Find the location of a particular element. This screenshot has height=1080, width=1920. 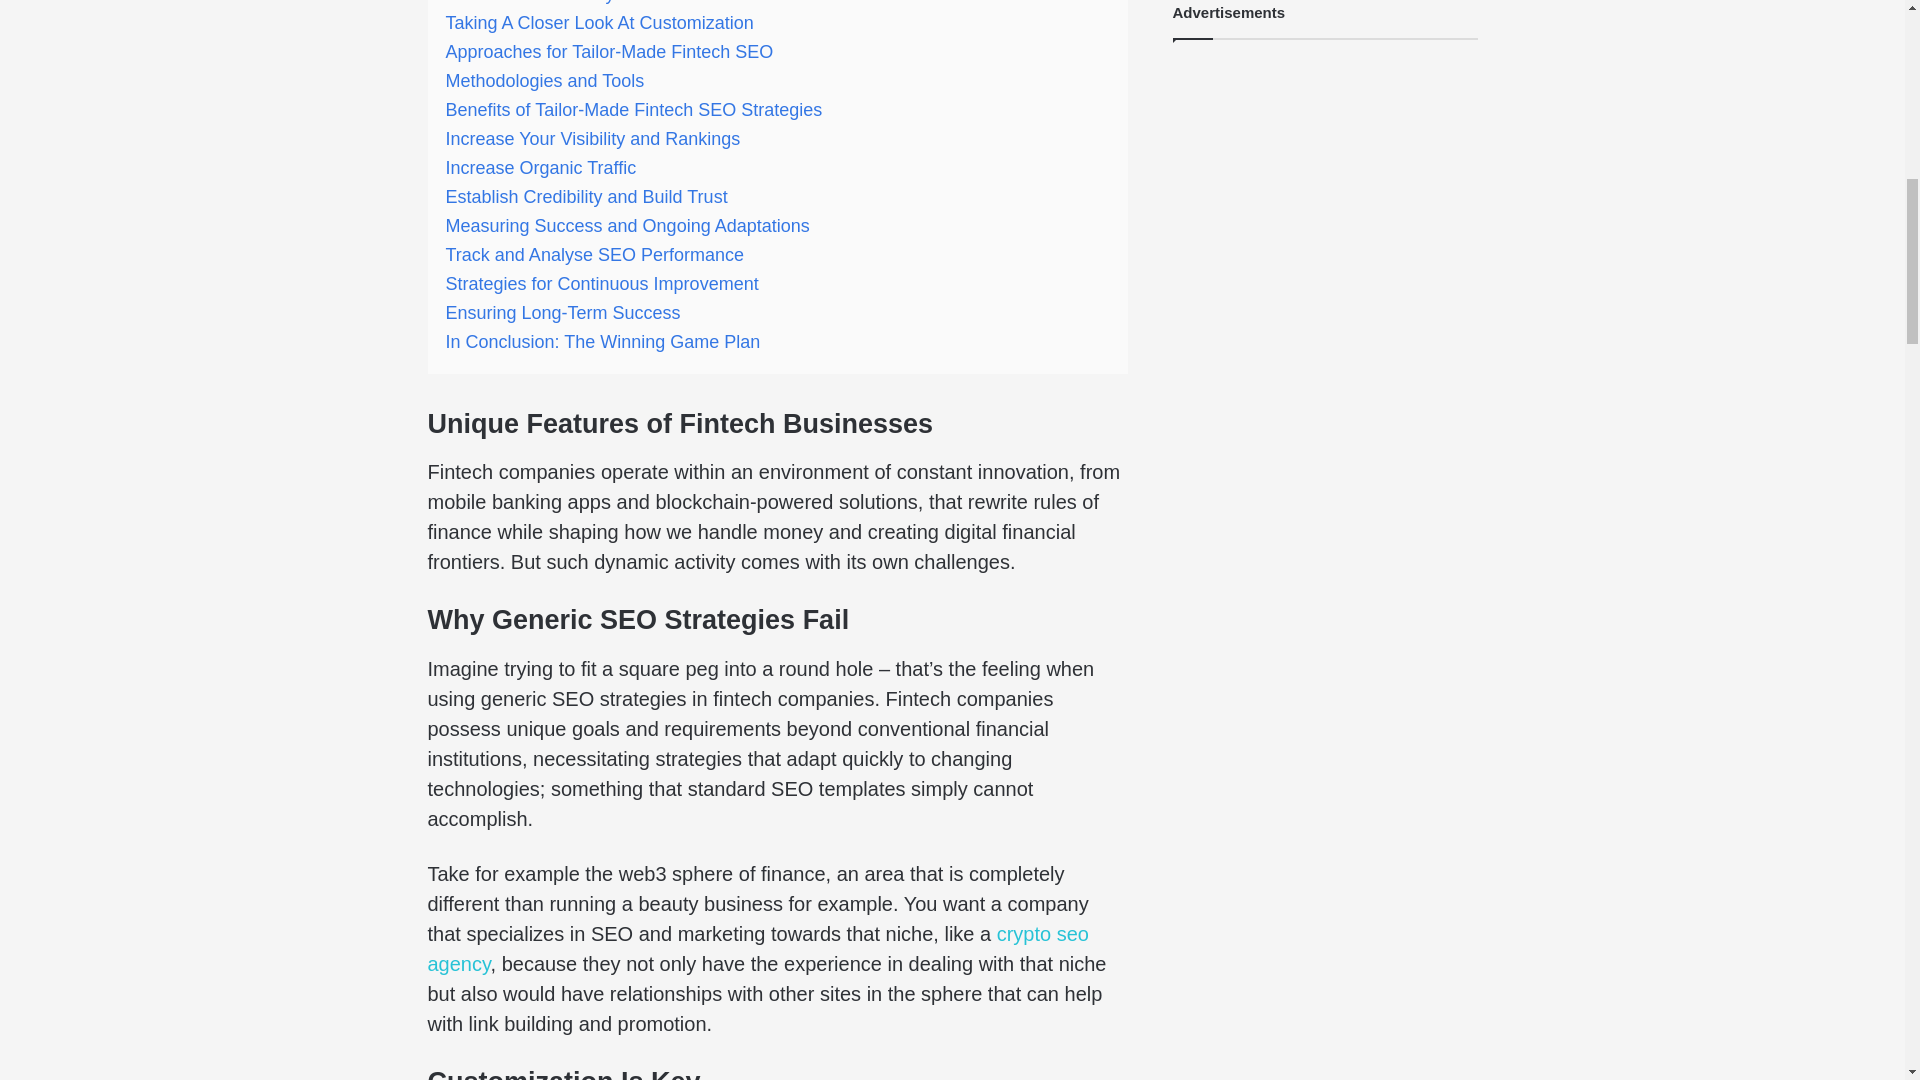

Approaches for Tailor-Made Fintech SEO is located at coordinates (609, 52).